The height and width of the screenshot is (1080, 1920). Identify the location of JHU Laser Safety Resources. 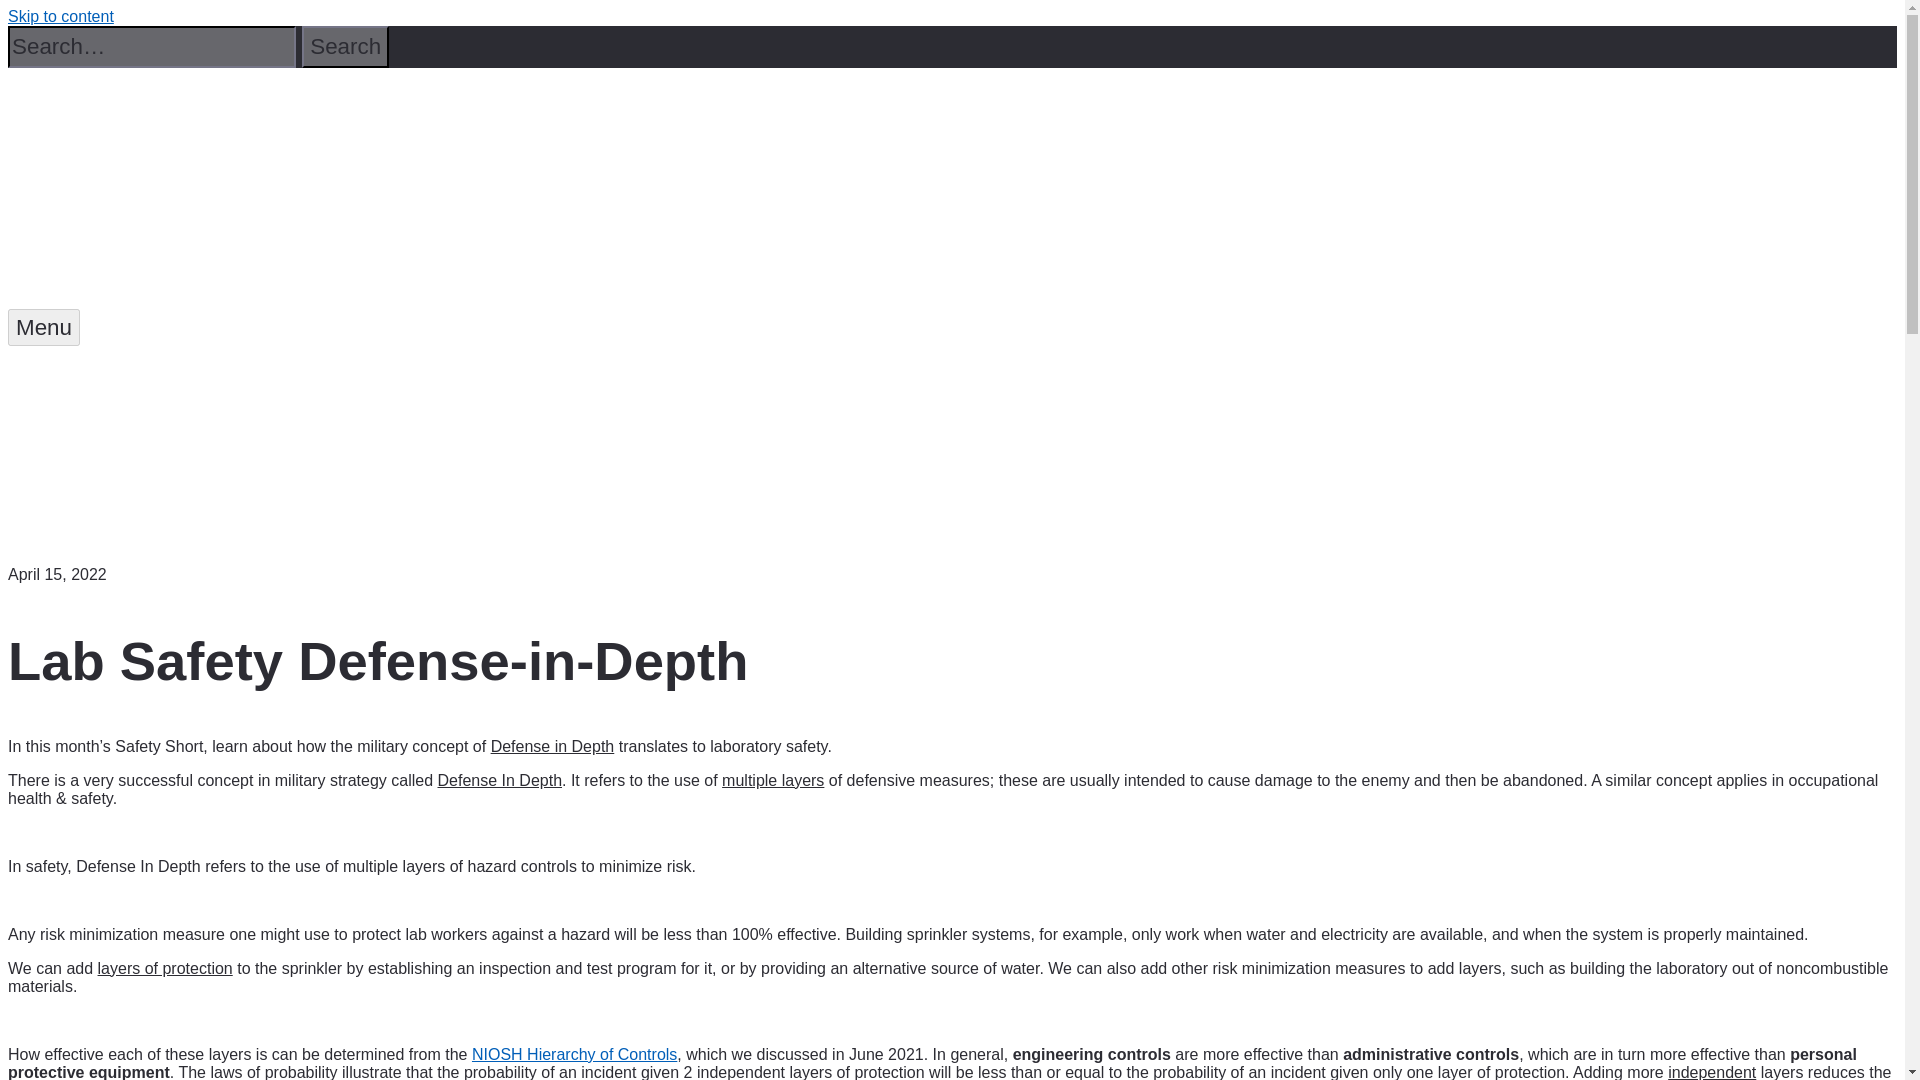
(192, 440).